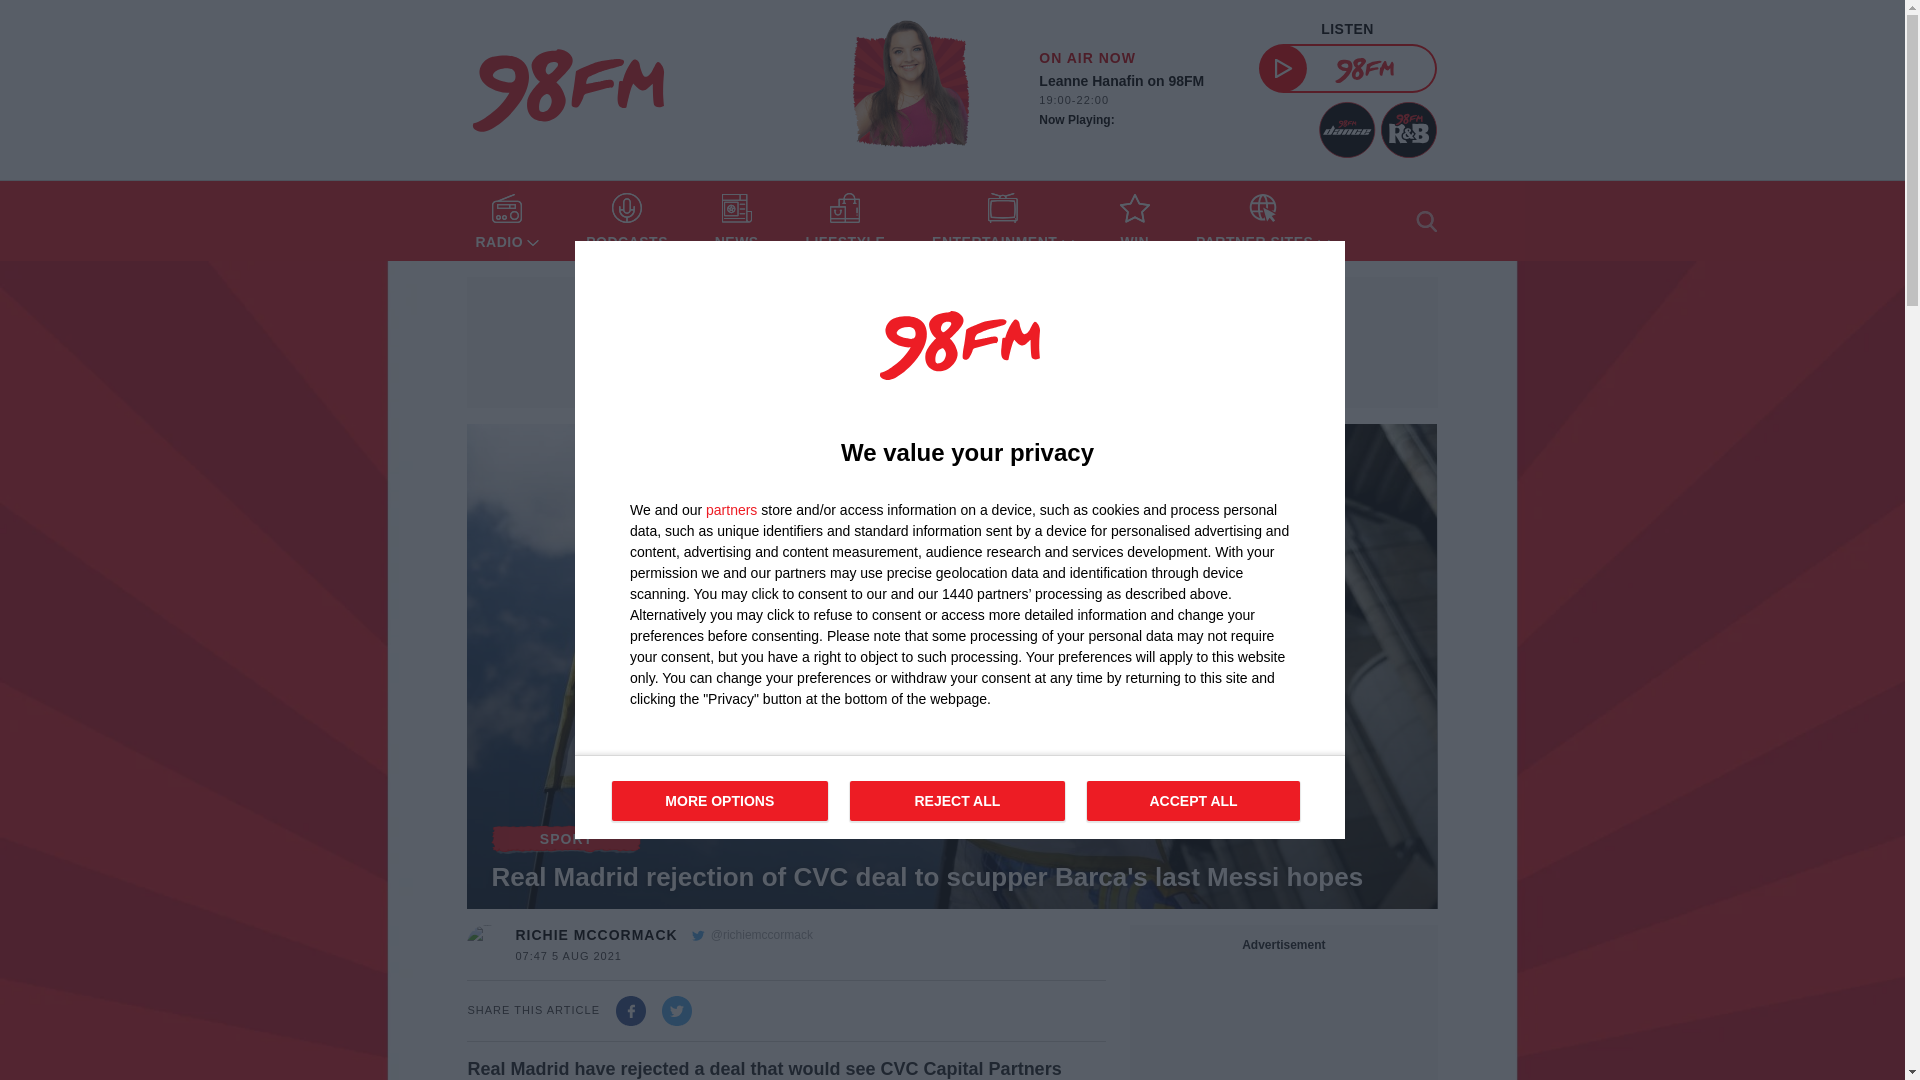 This screenshot has height=1080, width=1920. Describe the element at coordinates (1134, 221) in the screenshot. I see `WIN` at that location.